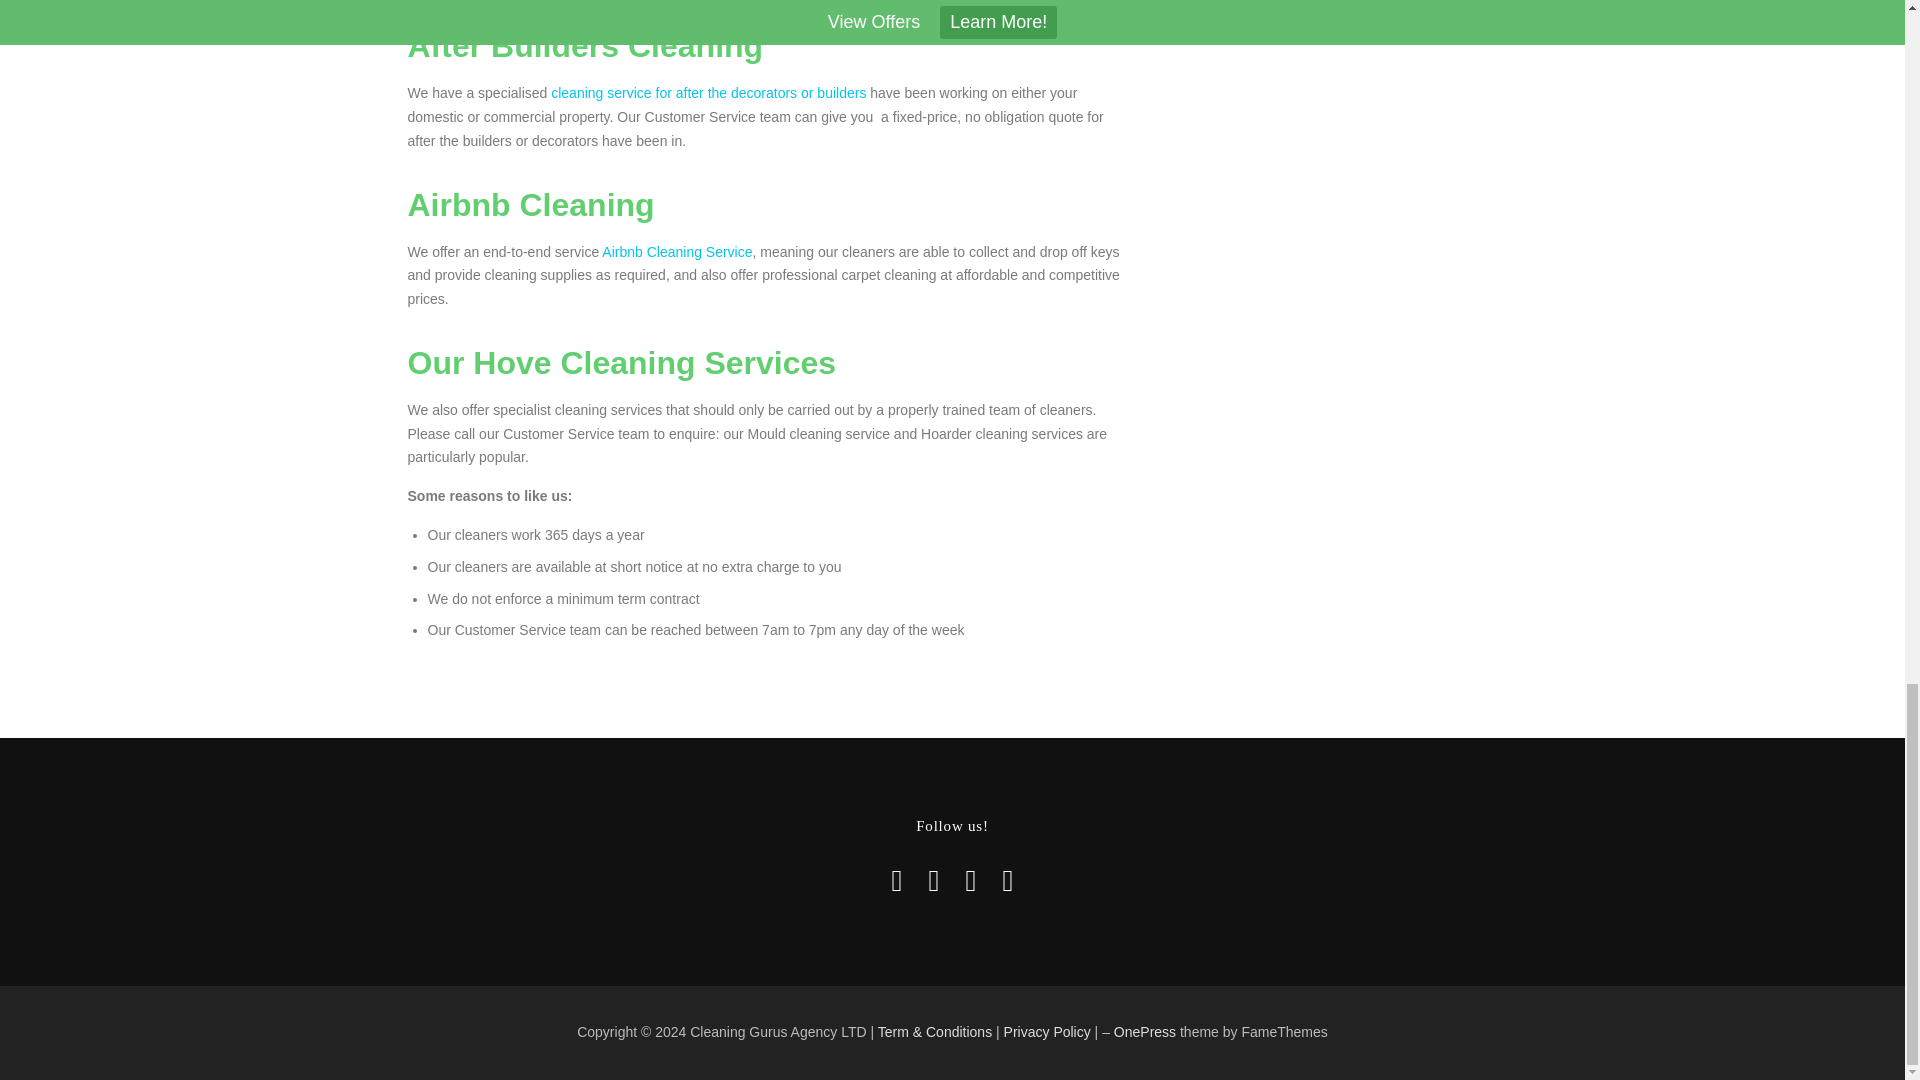  What do you see at coordinates (1144, 1032) in the screenshot?
I see `OnePress` at bounding box center [1144, 1032].